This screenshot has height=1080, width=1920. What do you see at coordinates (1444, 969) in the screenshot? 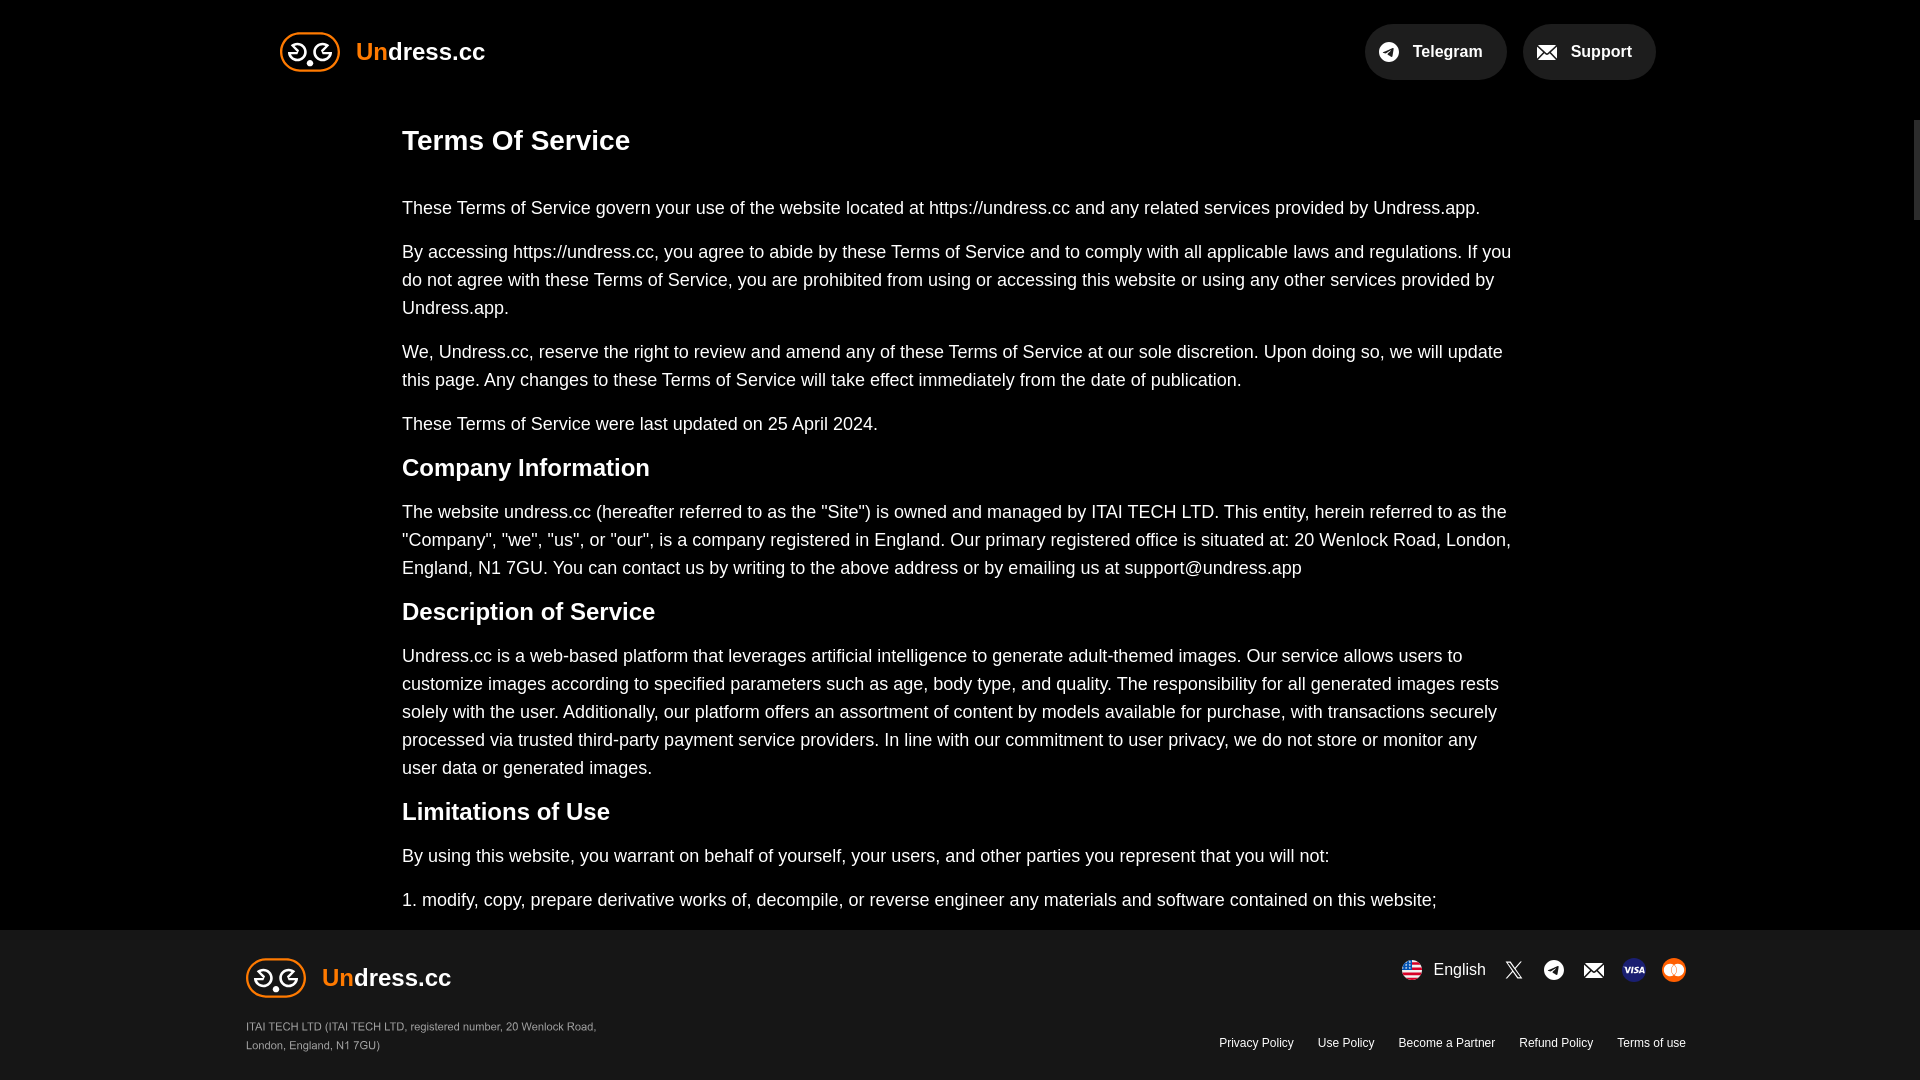
I see `English` at bounding box center [1444, 969].